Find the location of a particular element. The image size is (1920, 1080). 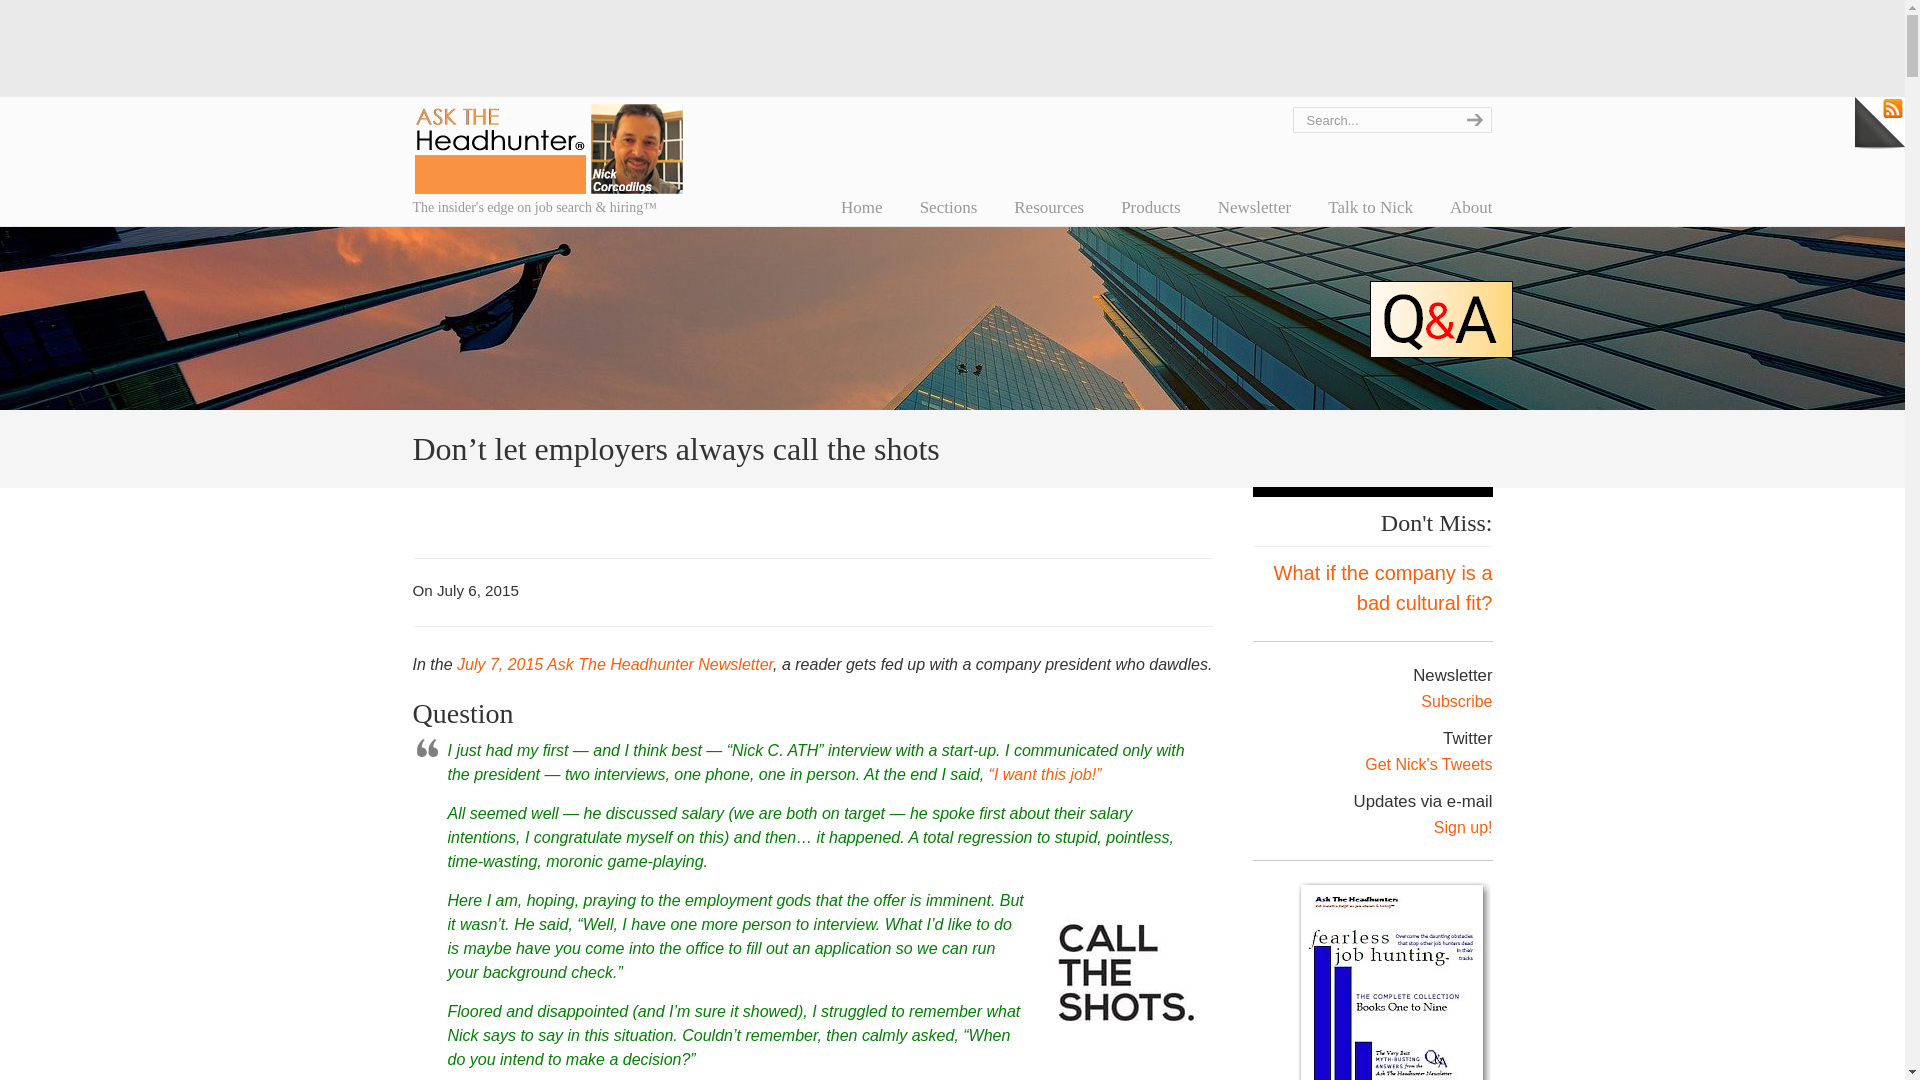

Advertisement is located at coordinates (951, 44).